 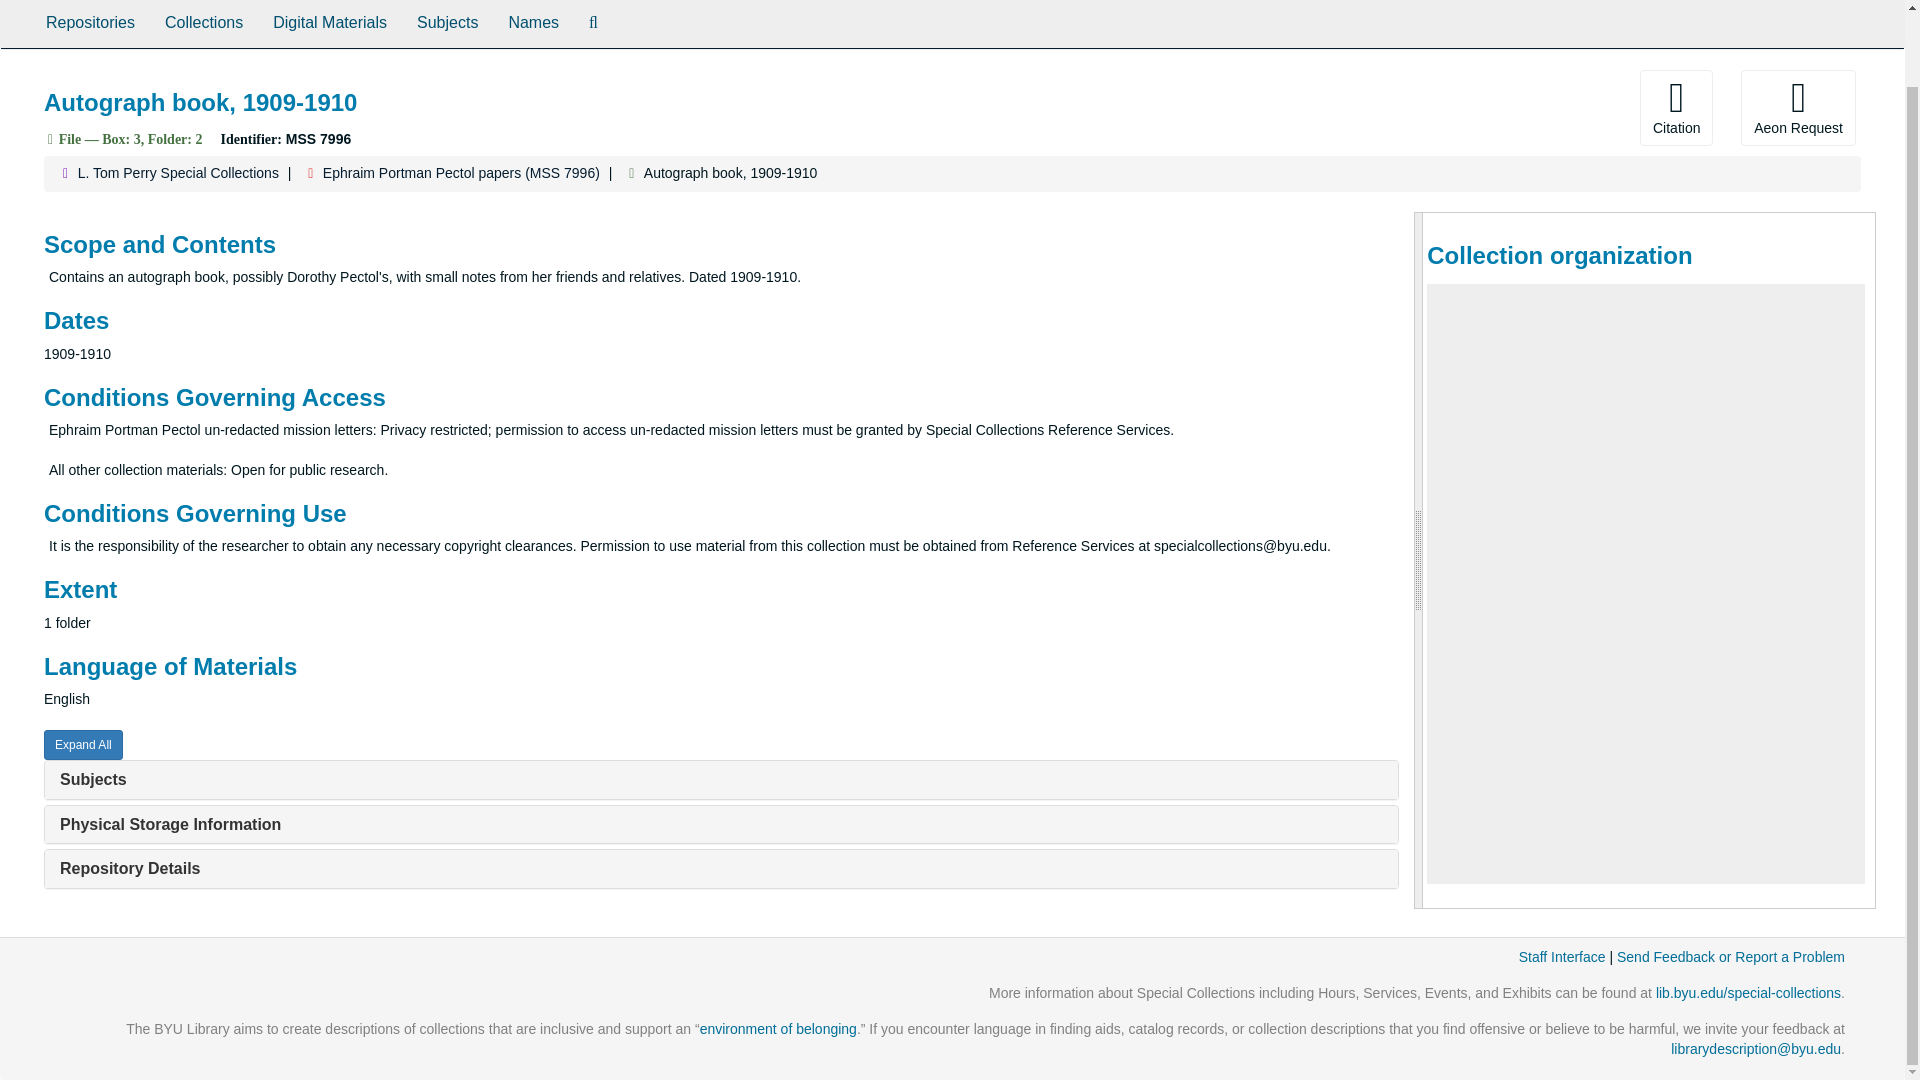 What do you see at coordinates (92, 780) in the screenshot?
I see `Subjects` at bounding box center [92, 780].